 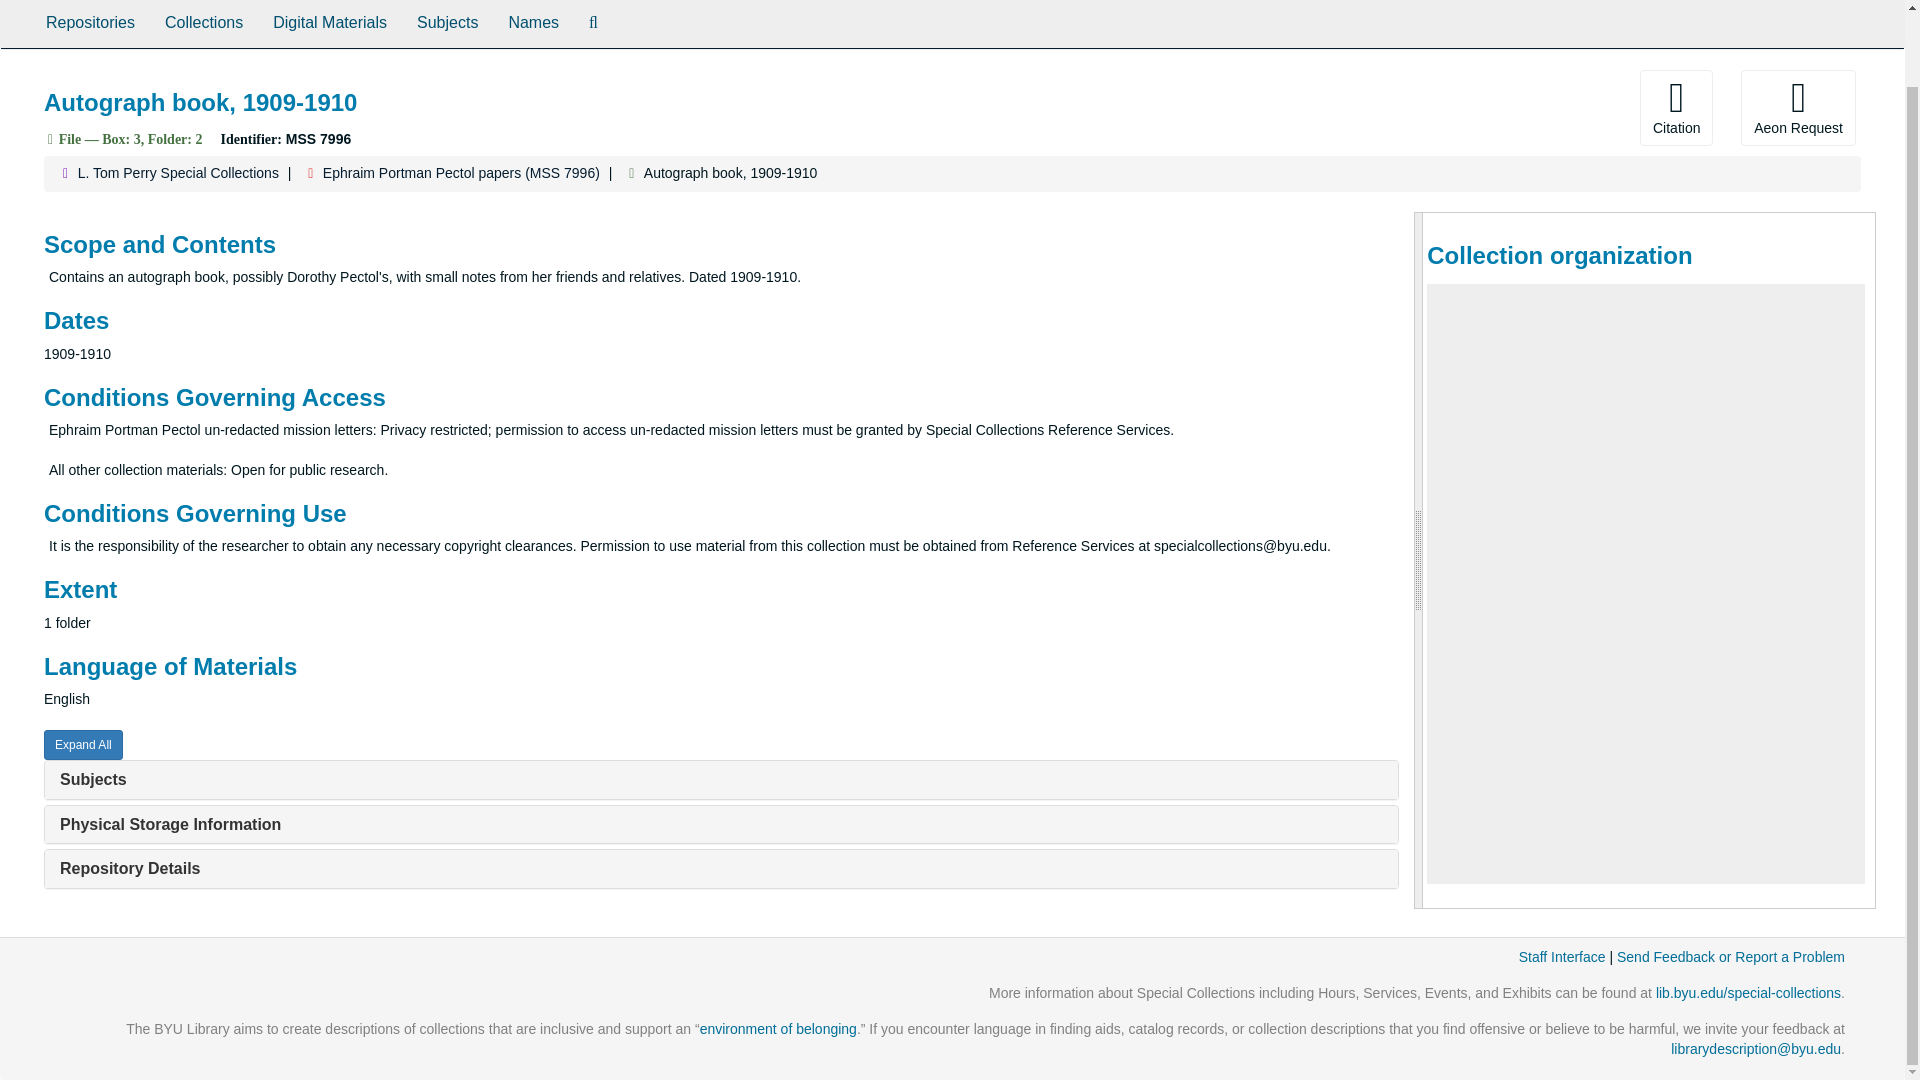 What do you see at coordinates (92, 780) in the screenshot?
I see `Subjects` at bounding box center [92, 780].